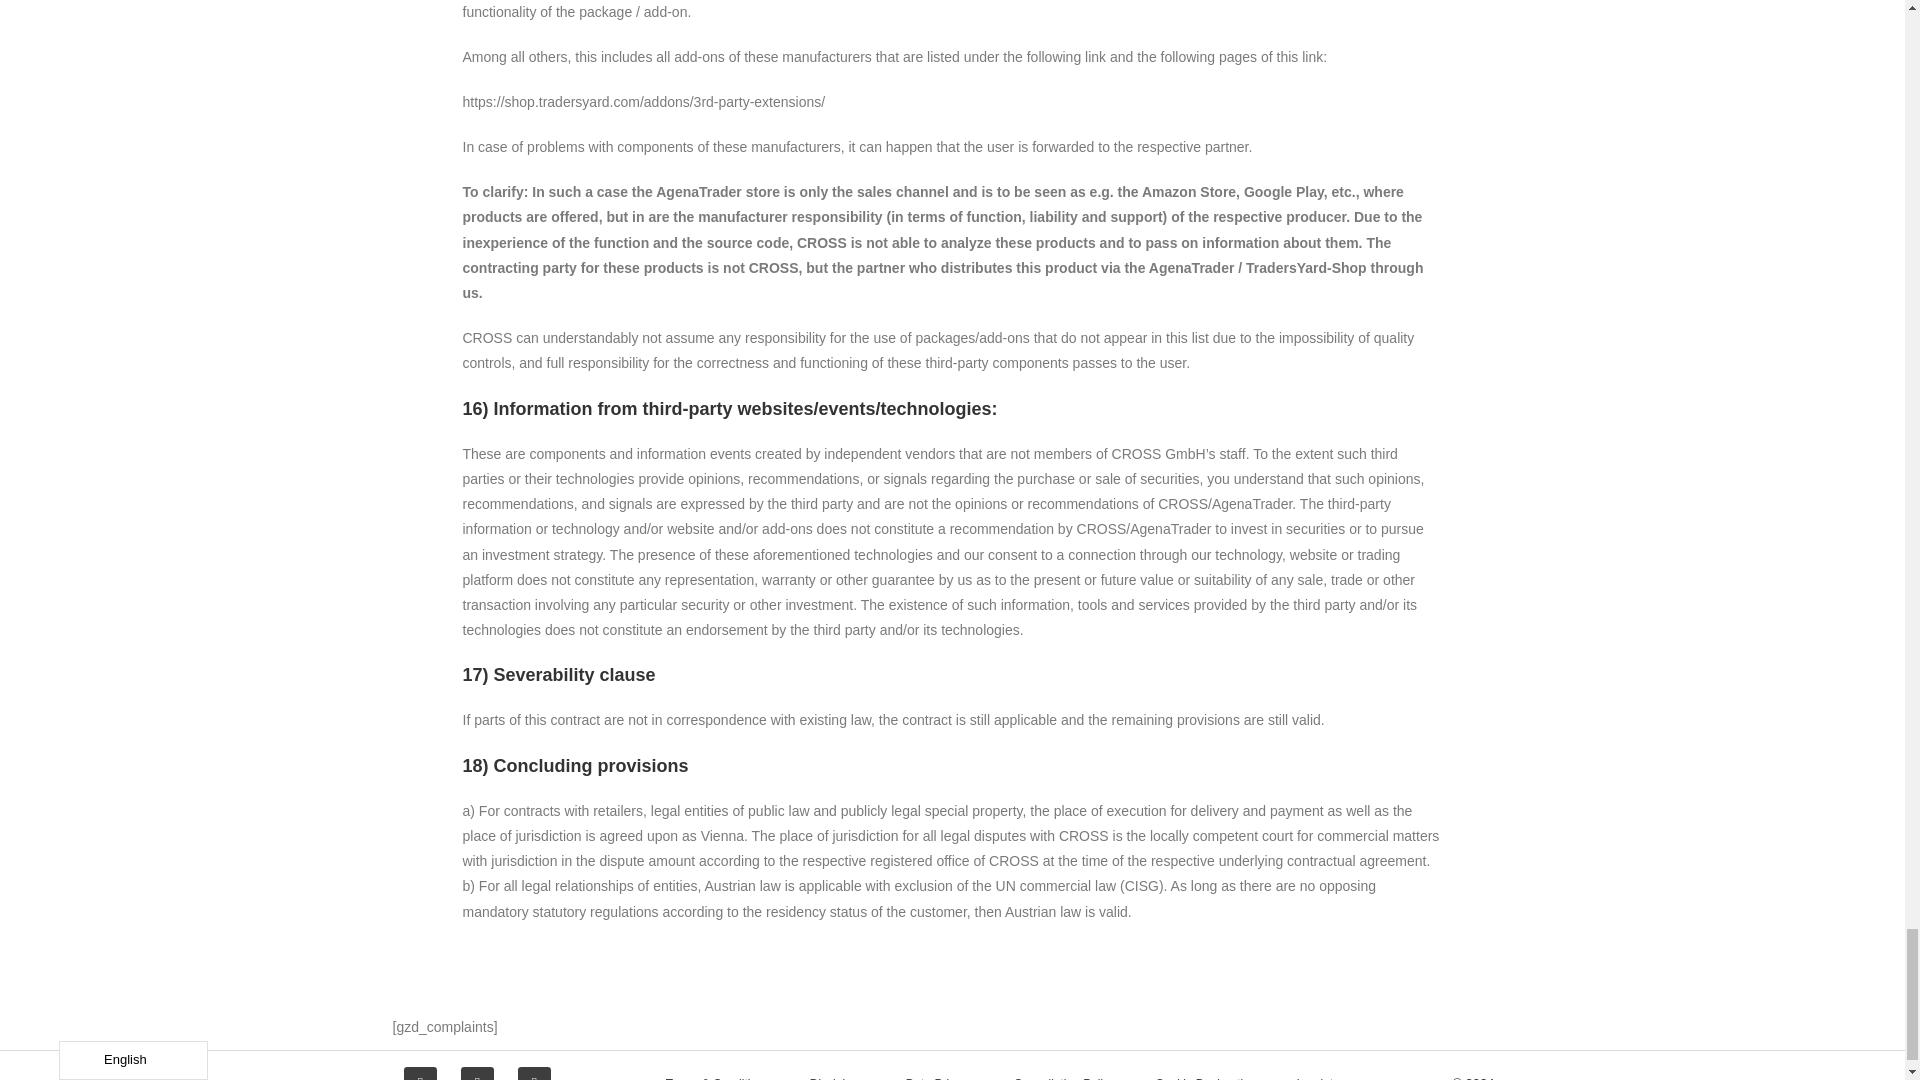 Image resolution: width=1920 pixels, height=1080 pixels. What do you see at coordinates (940, 1070) in the screenshot?
I see `Data Privacy` at bounding box center [940, 1070].